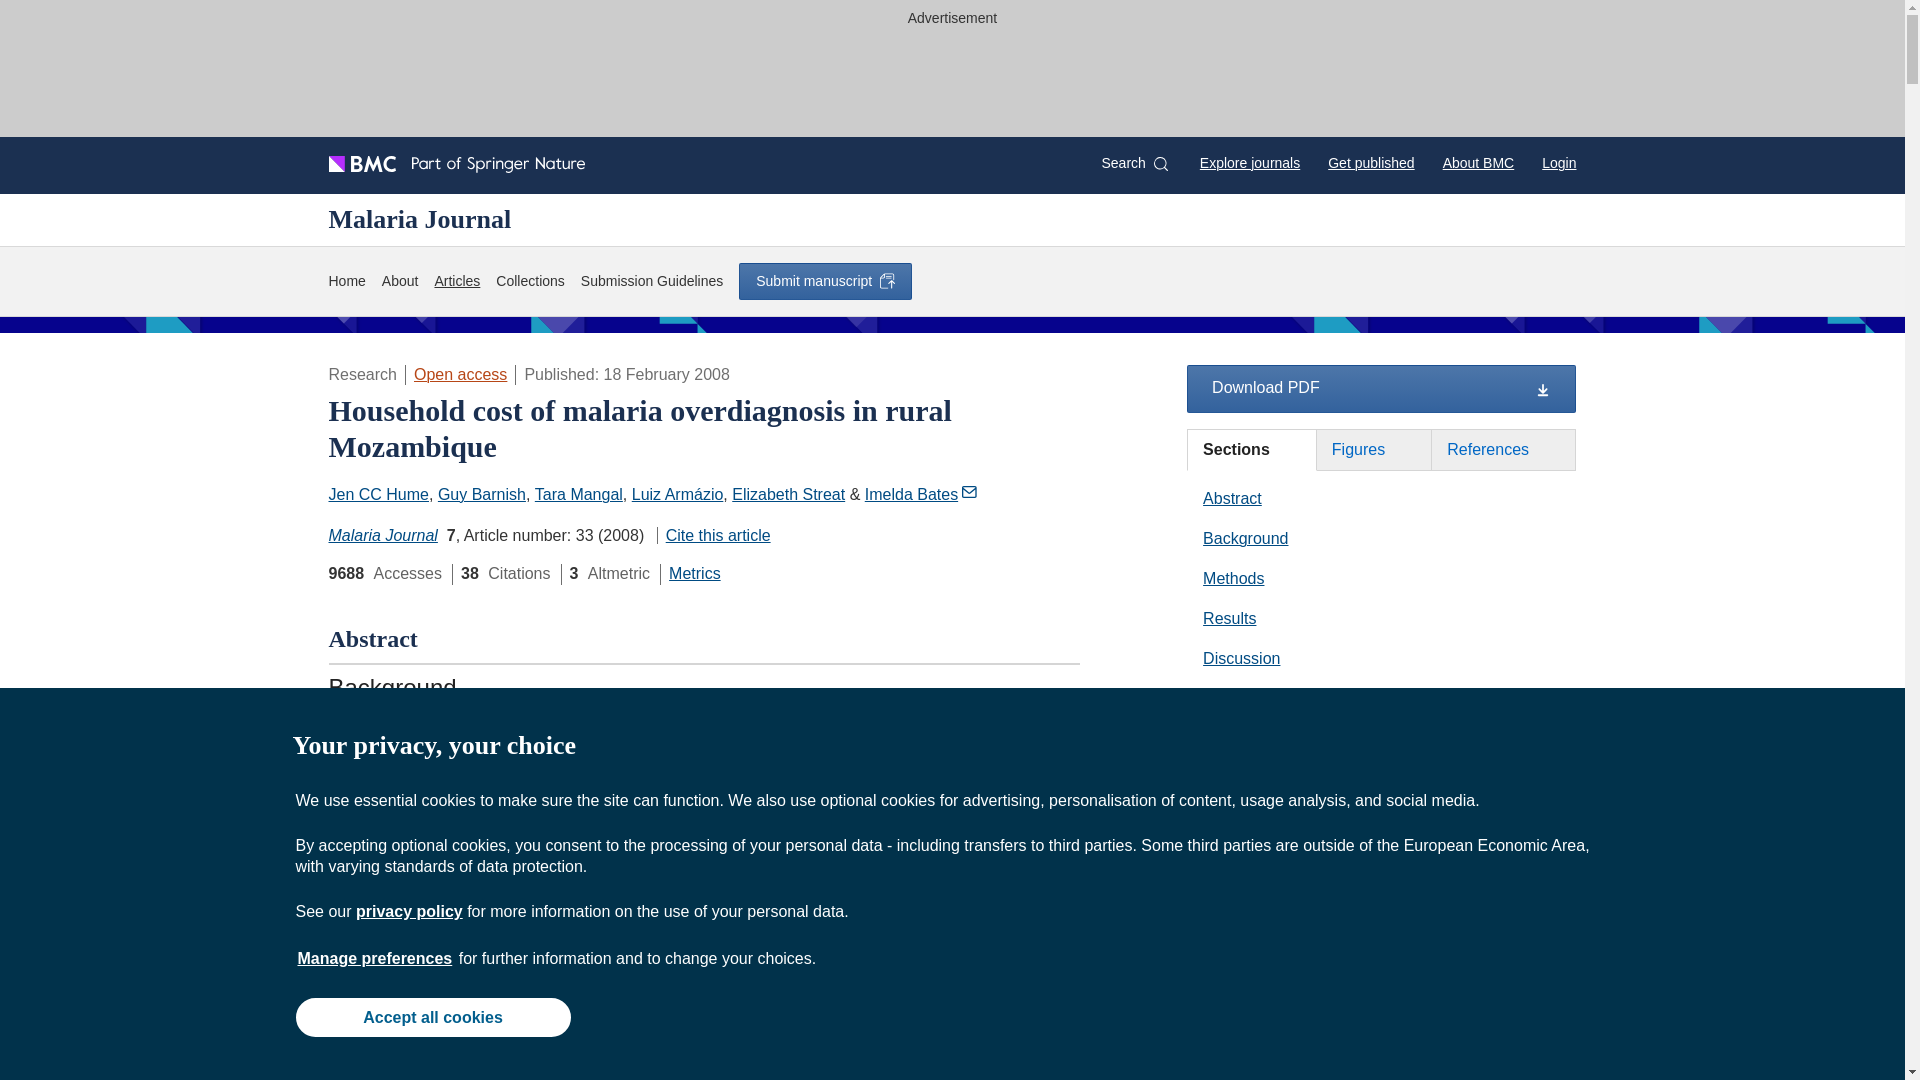  Describe the element at coordinates (578, 494) in the screenshot. I see `Tara Mangal` at that location.